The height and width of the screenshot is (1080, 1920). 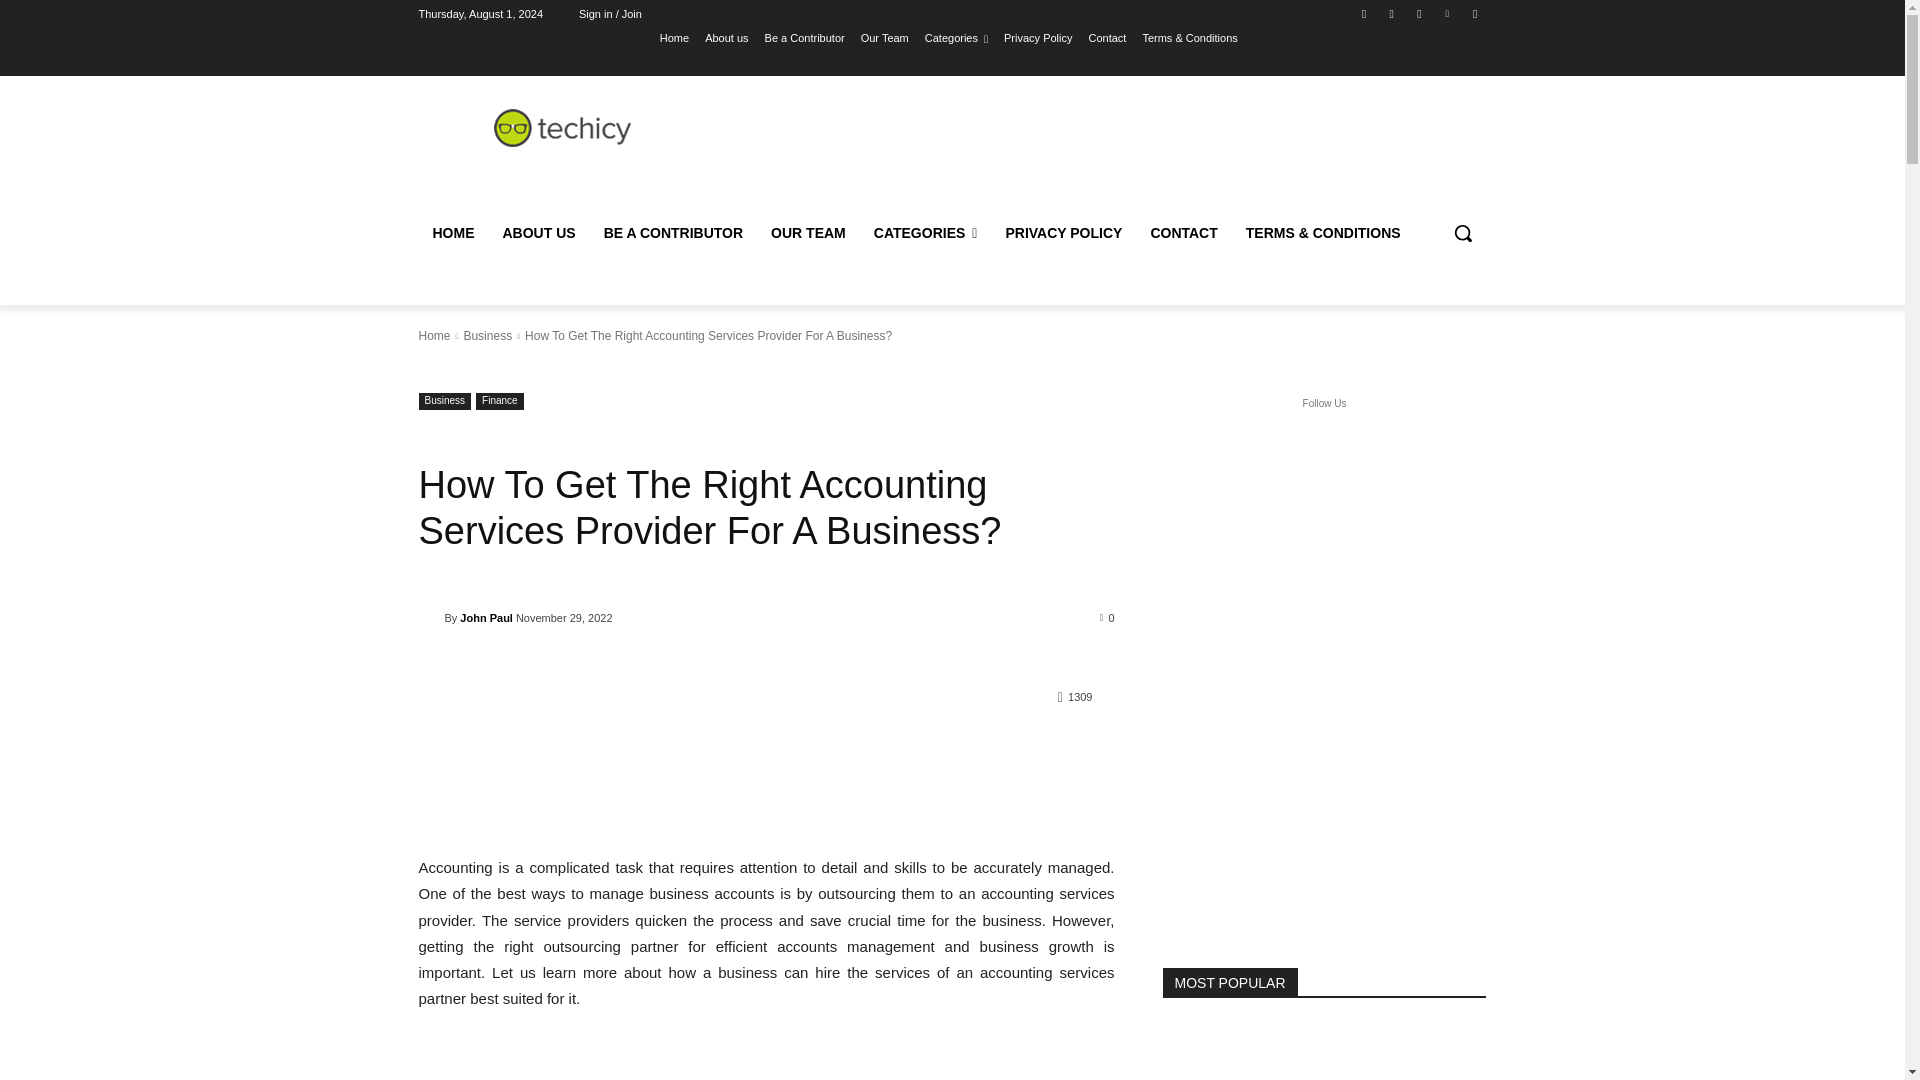 What do you see at coordinates (726, 37) in the screenshot?
I see `About us` at bounding box center [726, 37].